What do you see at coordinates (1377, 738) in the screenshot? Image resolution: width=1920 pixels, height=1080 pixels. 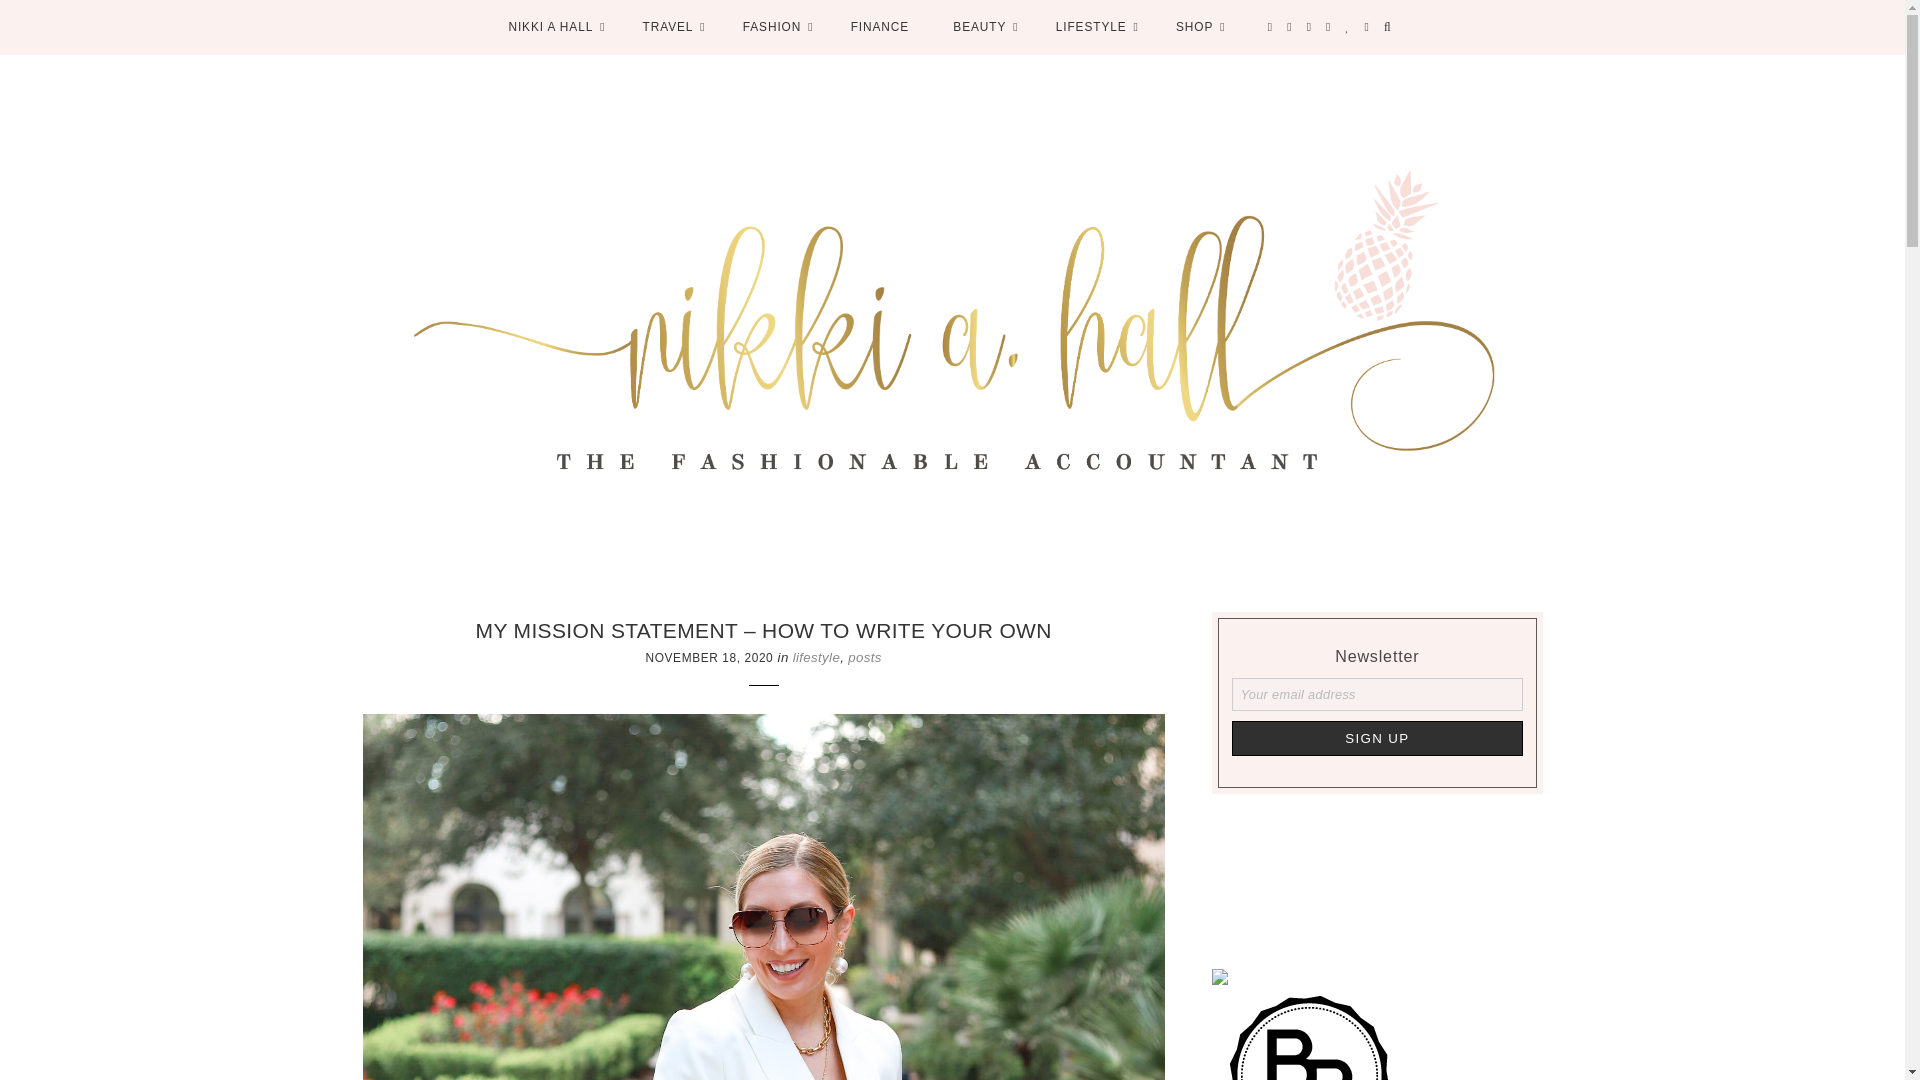 I see `Sign up` at bounding box center [1377, 738].